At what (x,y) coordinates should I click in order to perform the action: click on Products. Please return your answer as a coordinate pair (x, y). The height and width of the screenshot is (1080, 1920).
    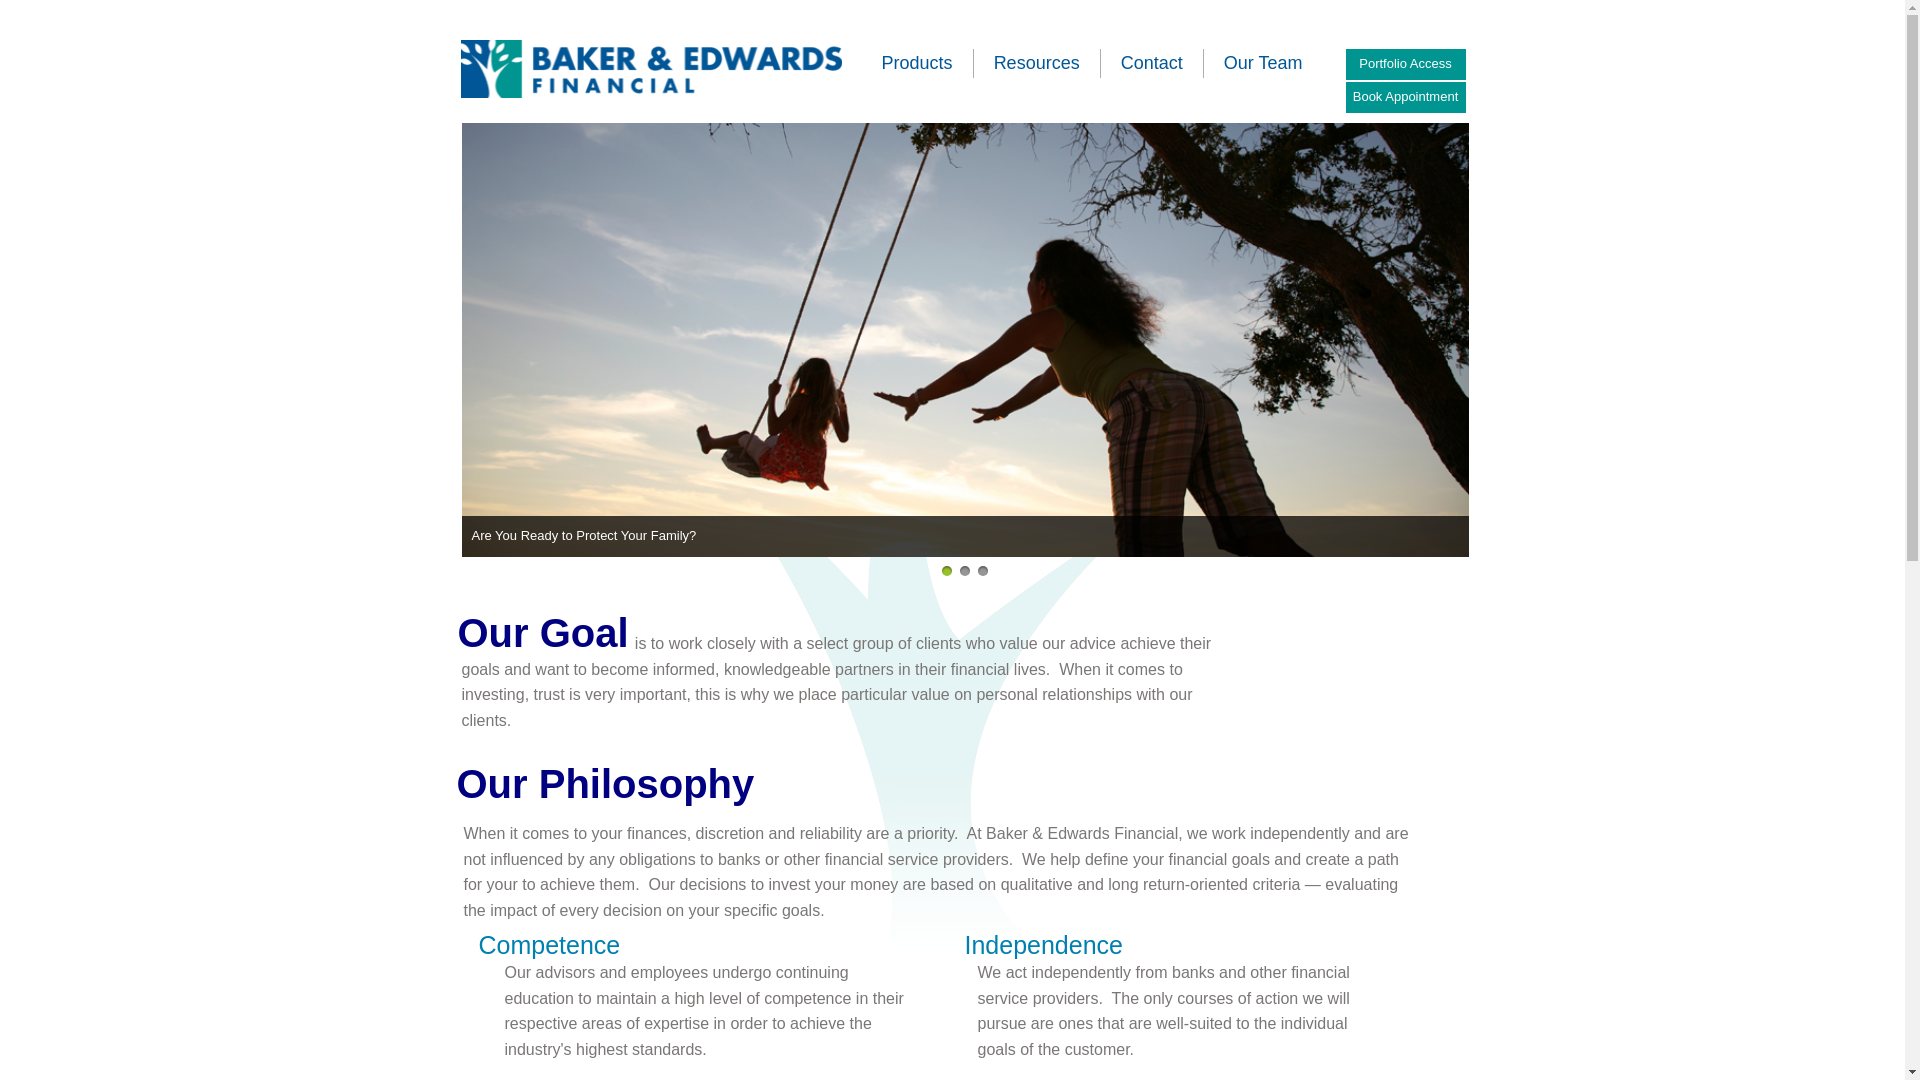
    Looking at the image, I should click on (918, 63).